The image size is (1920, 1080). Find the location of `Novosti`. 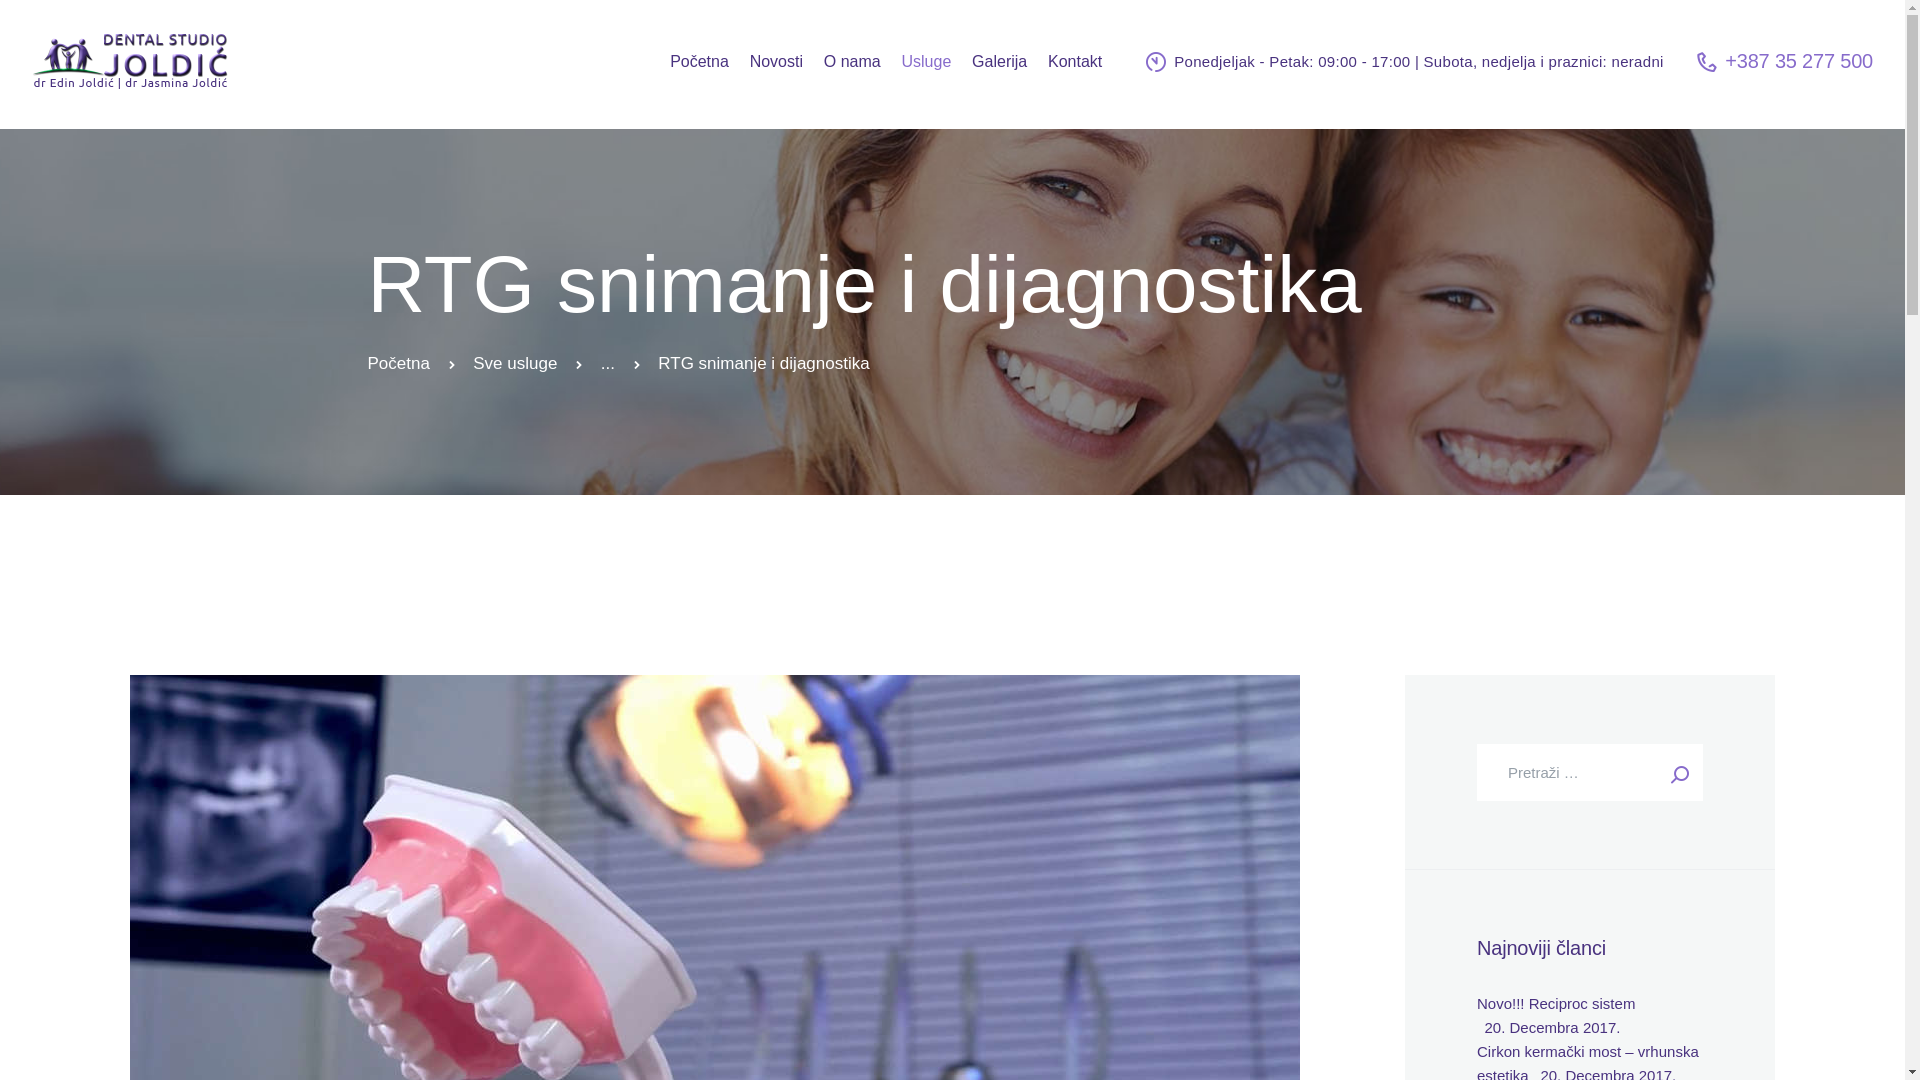

Novosti is located at coordinates (776, 62).